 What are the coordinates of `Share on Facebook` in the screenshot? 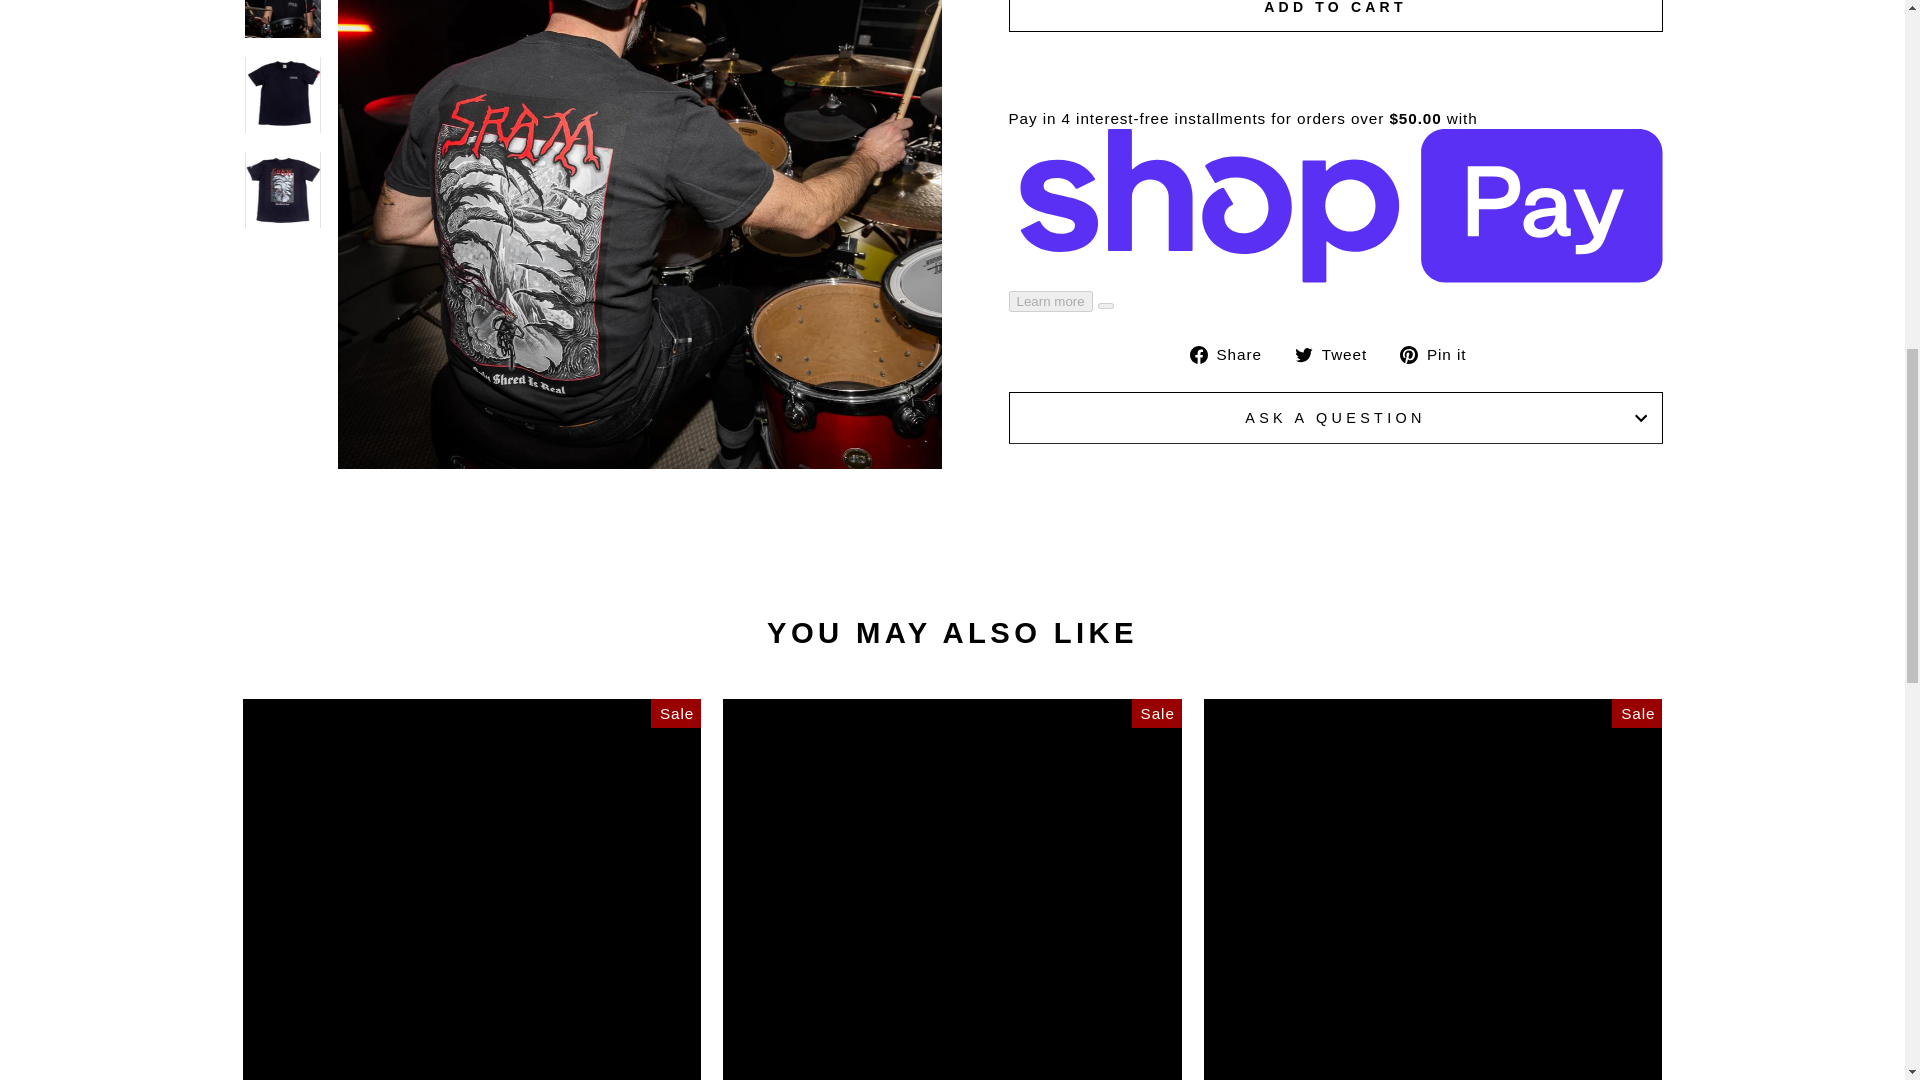 It's located at (1233, 354).